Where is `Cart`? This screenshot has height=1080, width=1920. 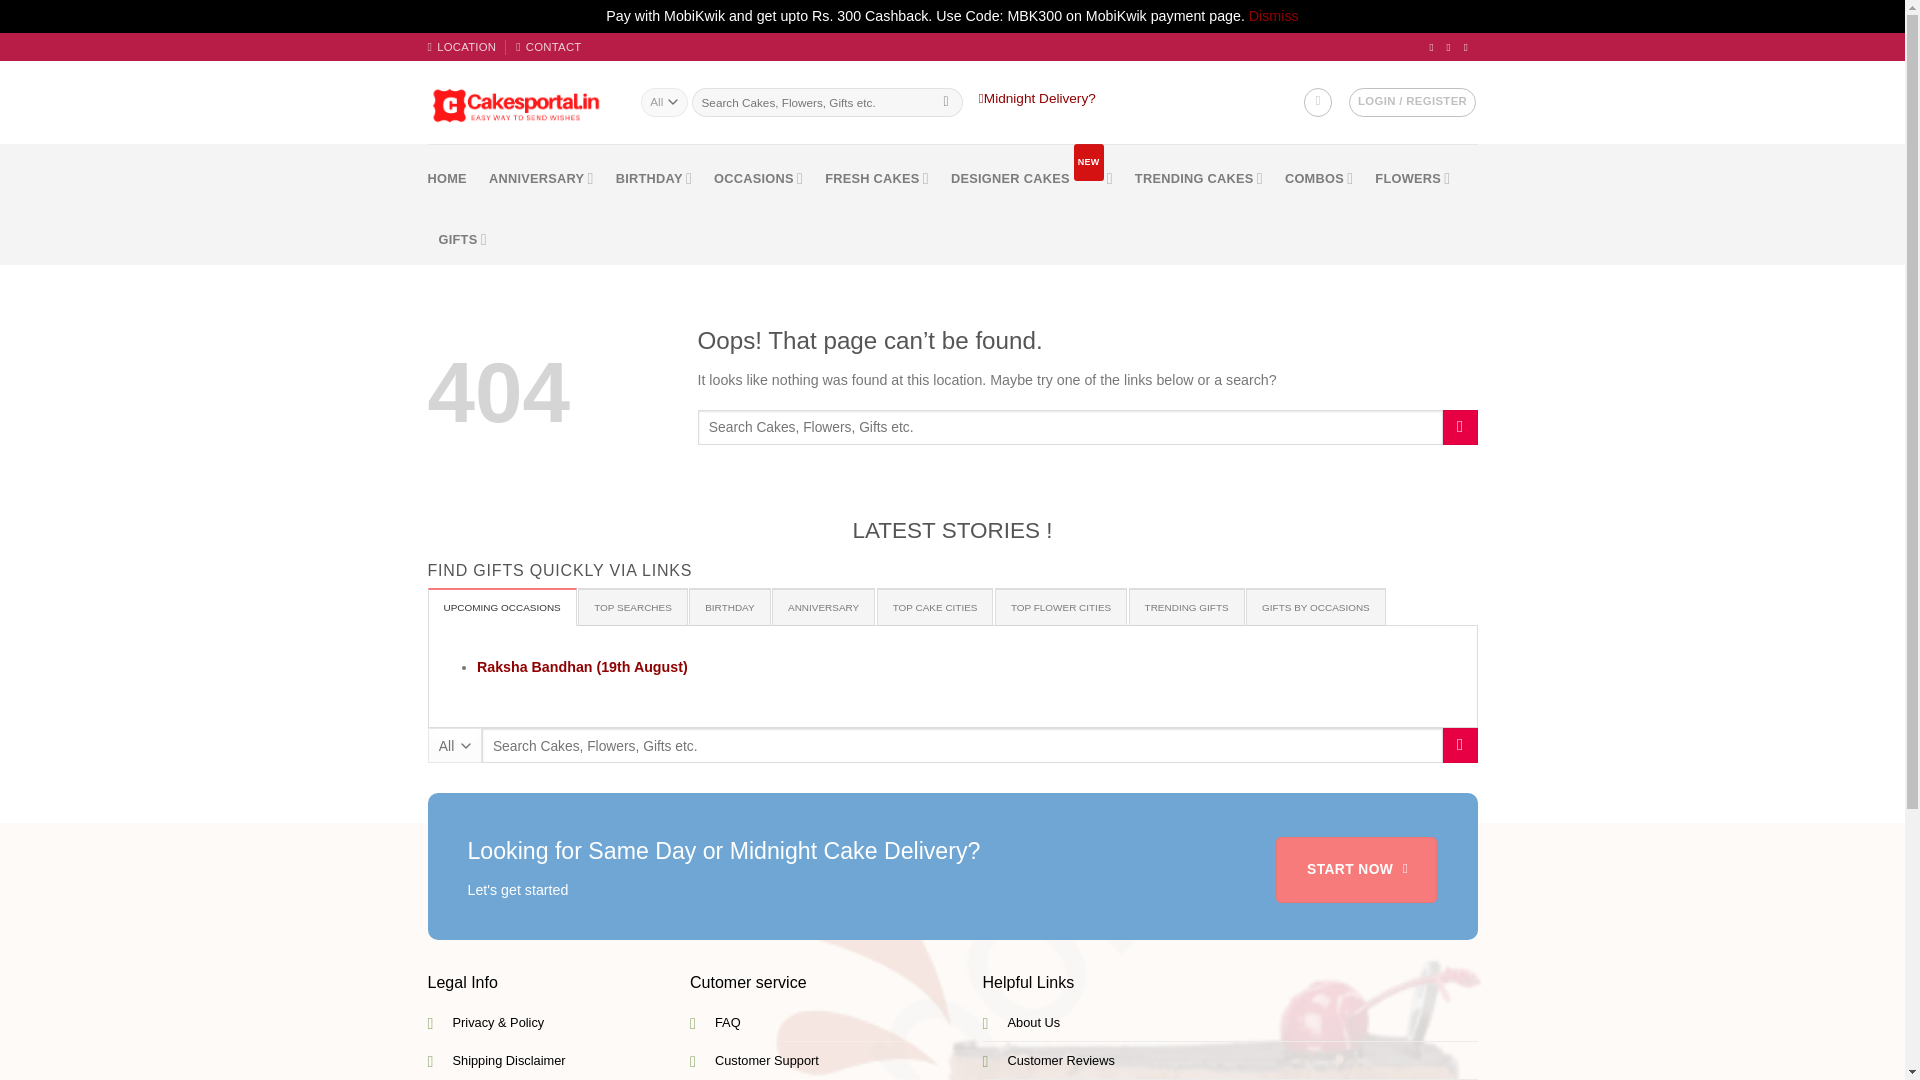 Cart is located at coordinates (1318, 101).